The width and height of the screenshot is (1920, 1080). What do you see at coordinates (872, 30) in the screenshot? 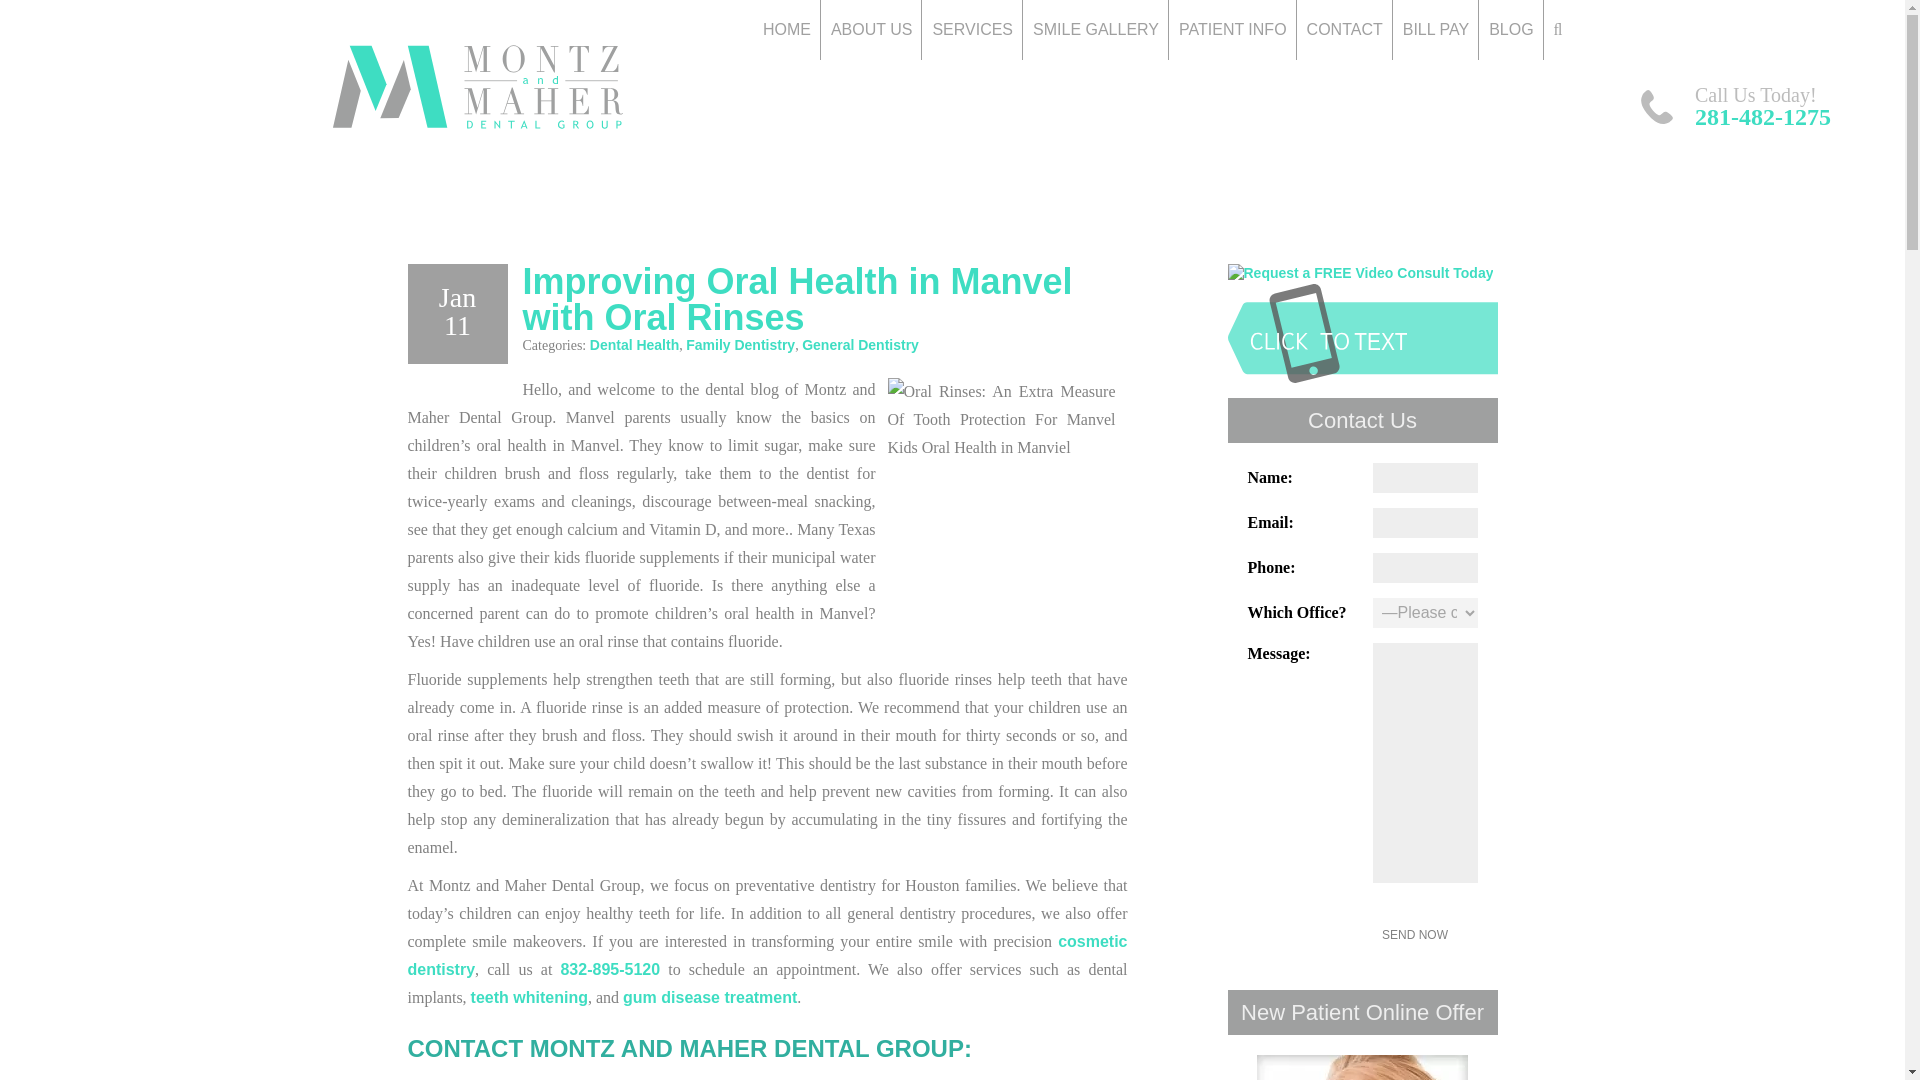
I see `ABOUT US` at bounding box center [872, 30].